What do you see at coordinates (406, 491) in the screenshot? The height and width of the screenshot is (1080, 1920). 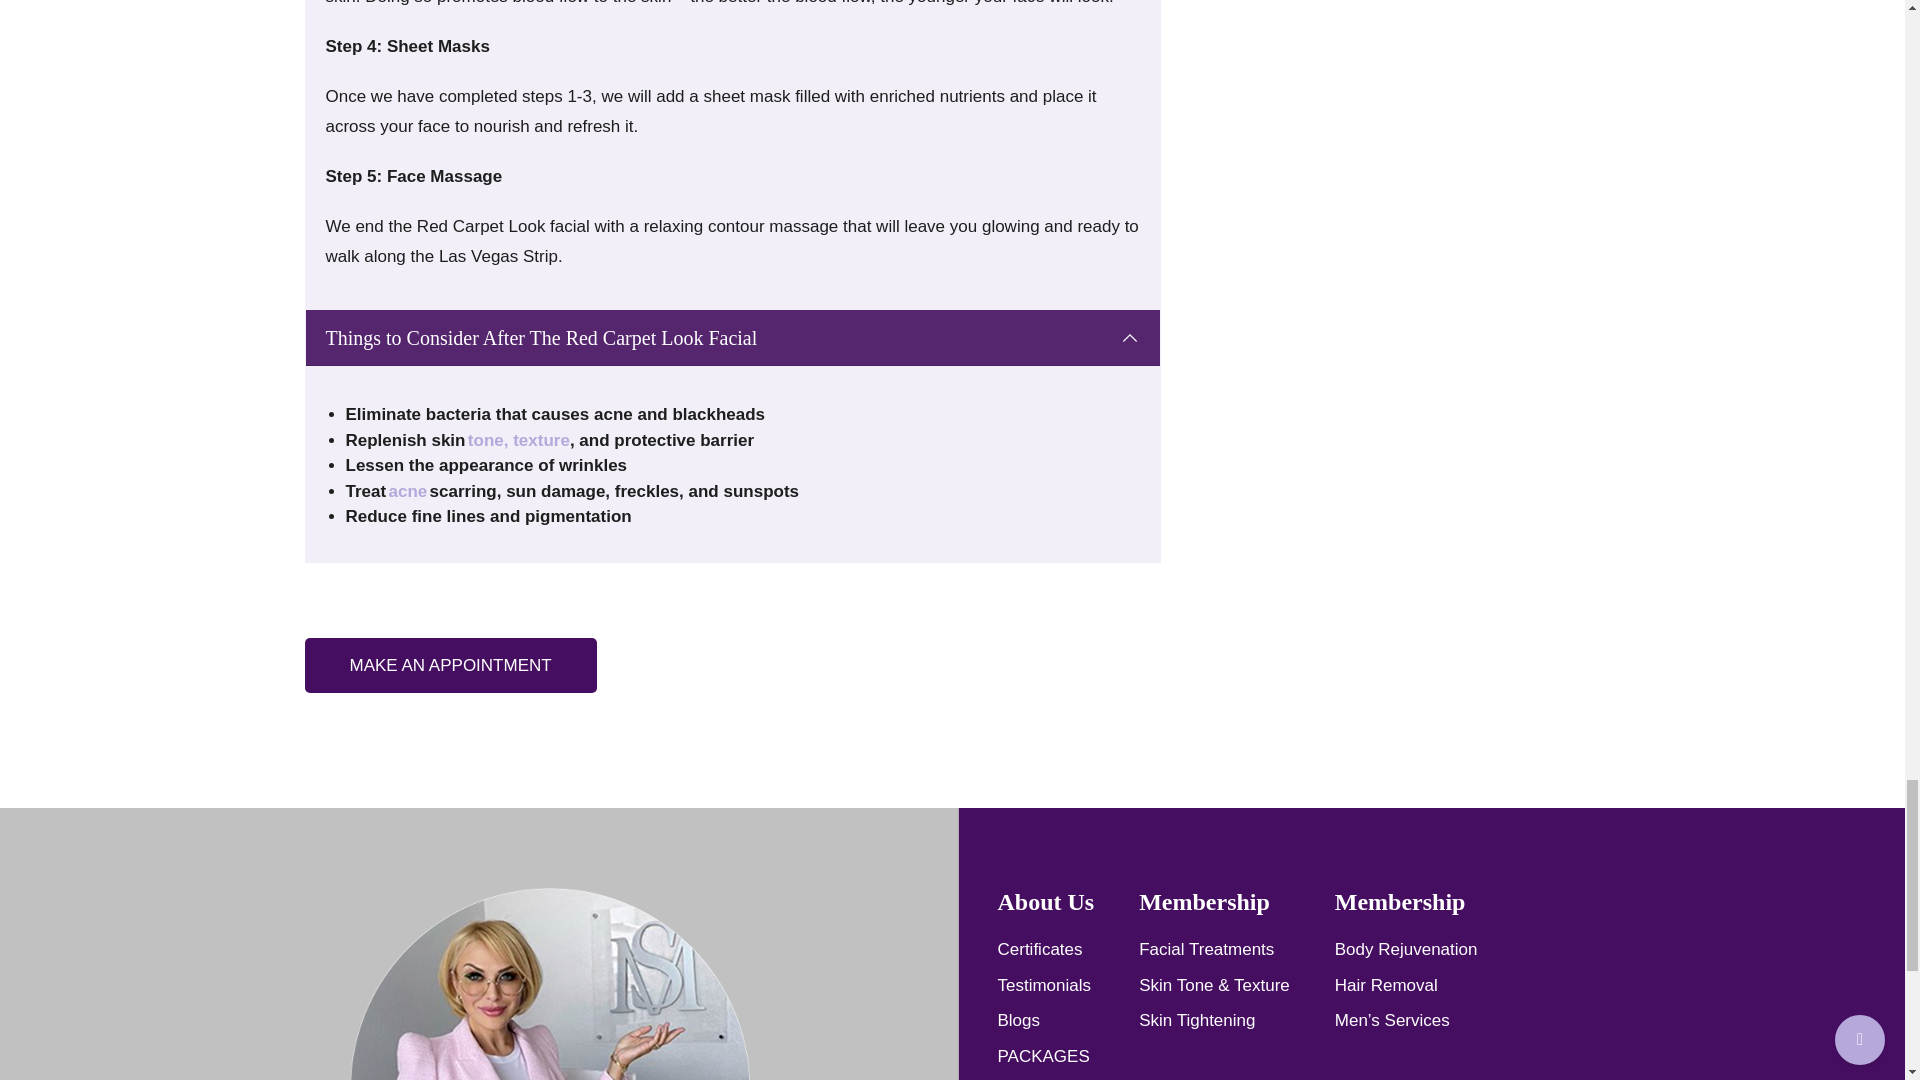 I see `acne` at bounding box center [406, 491].